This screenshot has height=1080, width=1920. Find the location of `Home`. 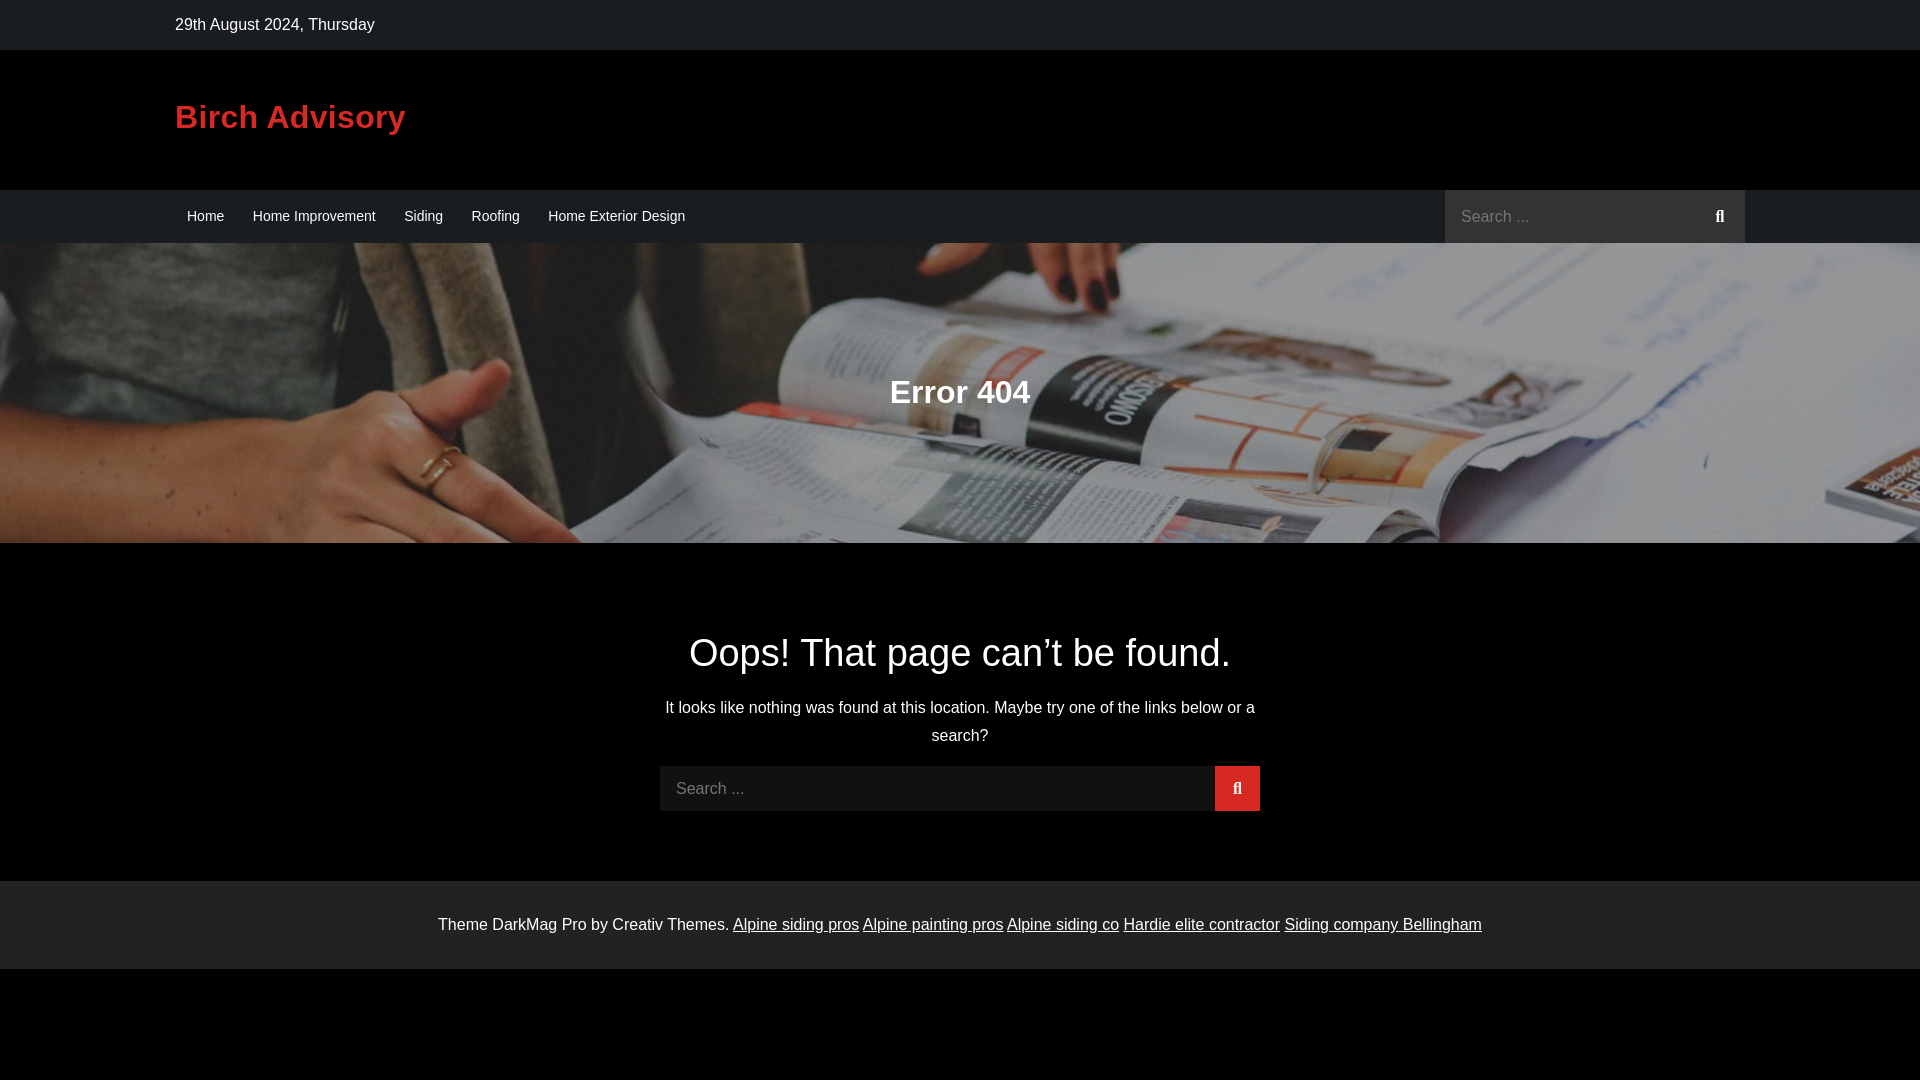

Home is located at coordinates (205, 216).